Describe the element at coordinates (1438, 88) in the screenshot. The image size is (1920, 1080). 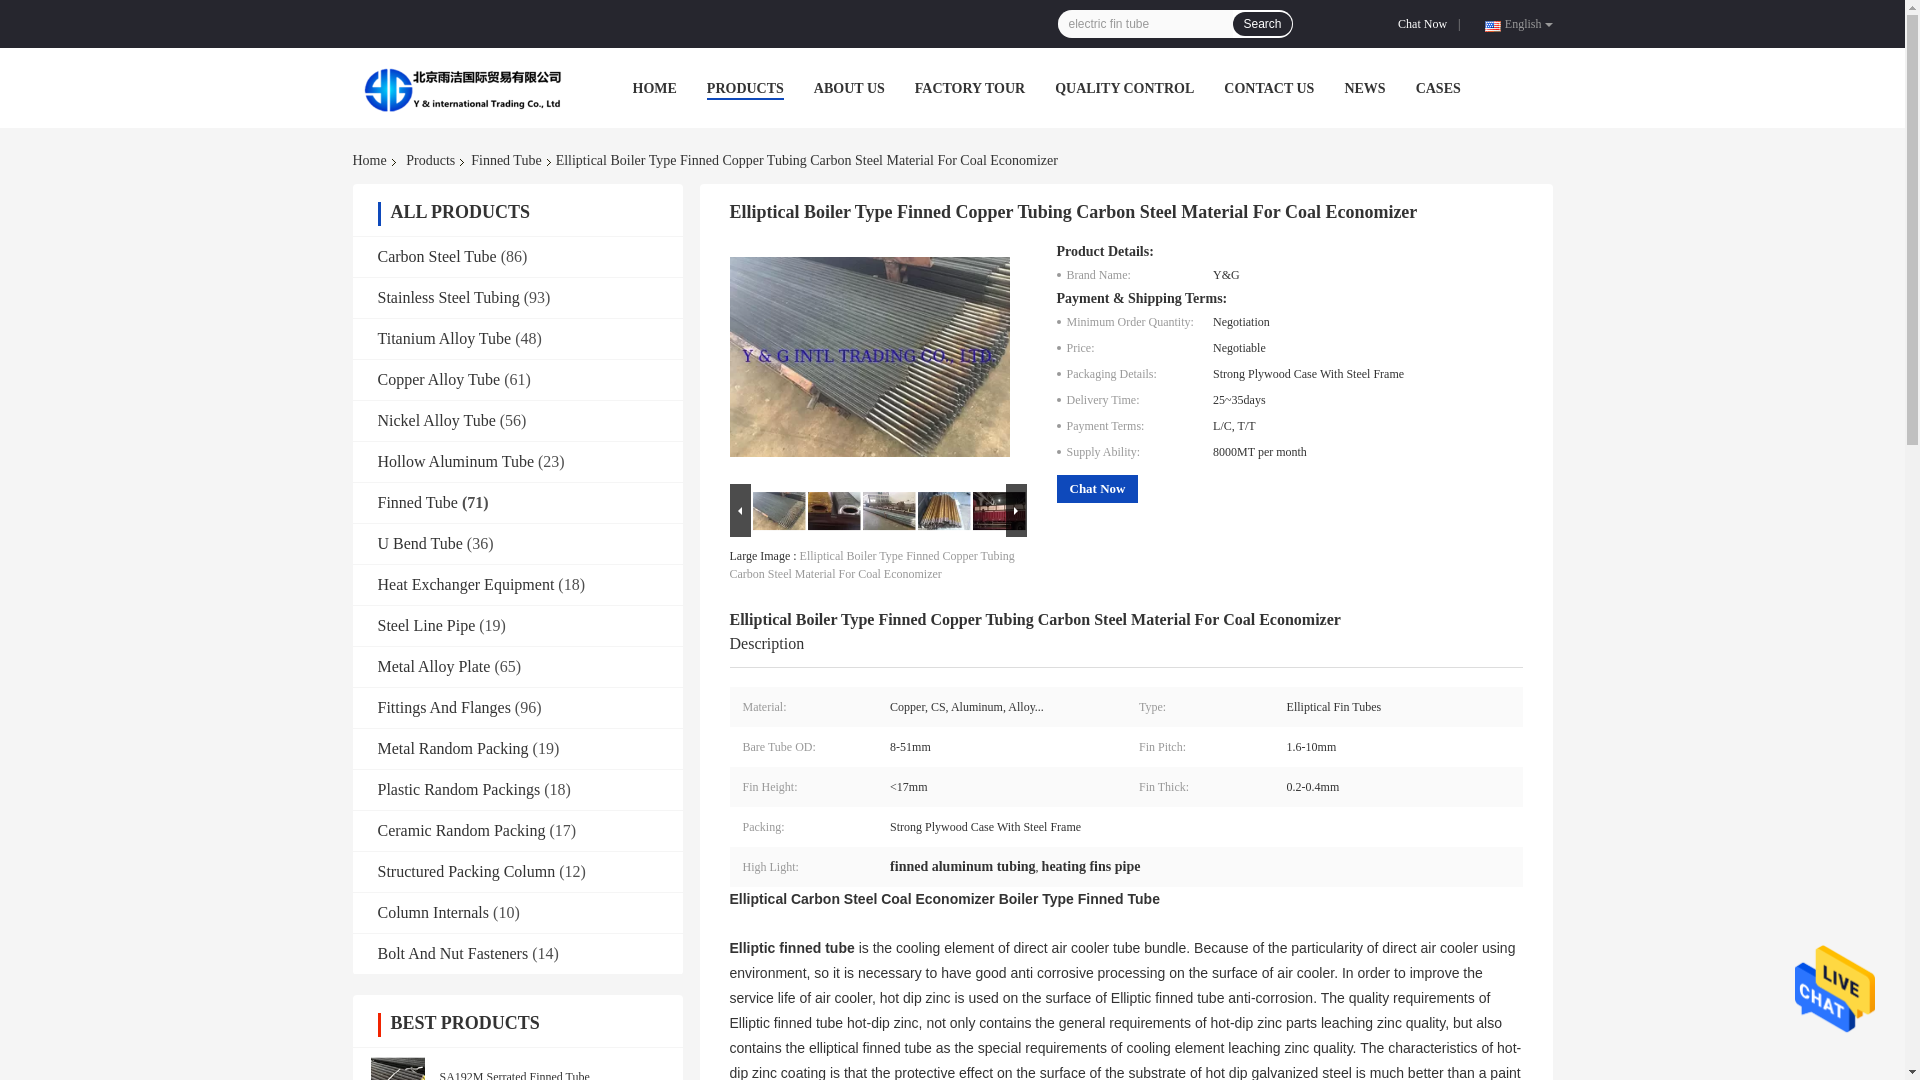
I see `CASES` at that location.